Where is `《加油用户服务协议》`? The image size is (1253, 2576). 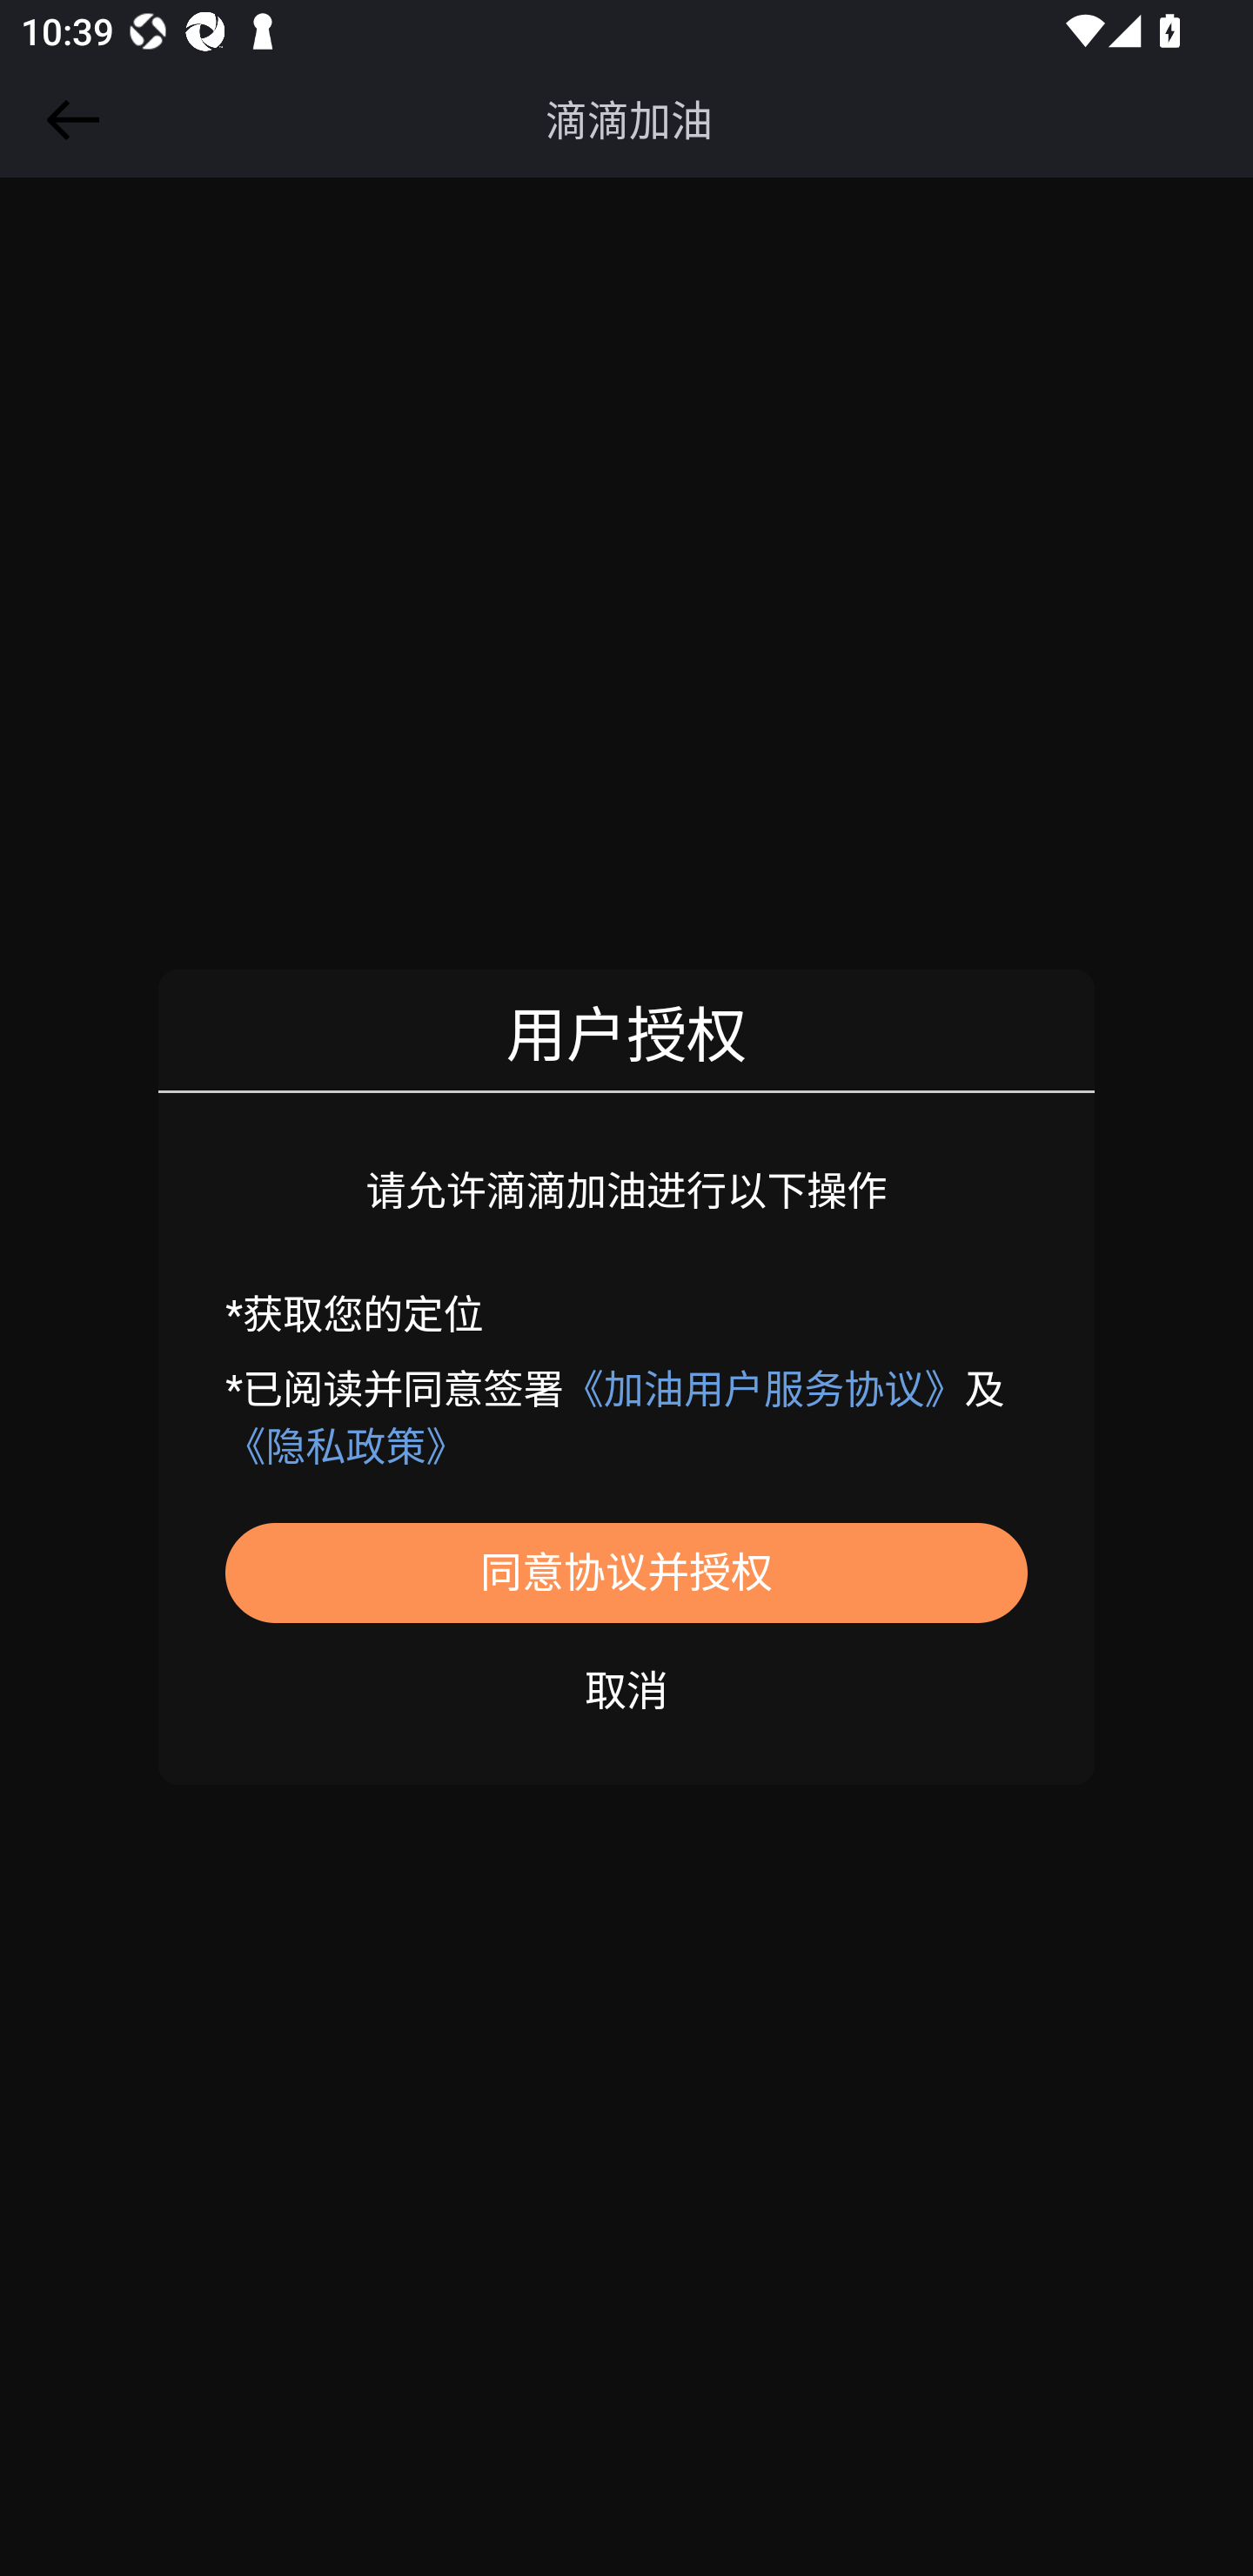
《加油用户服务协议》 is located at coordinates (764, 1389).